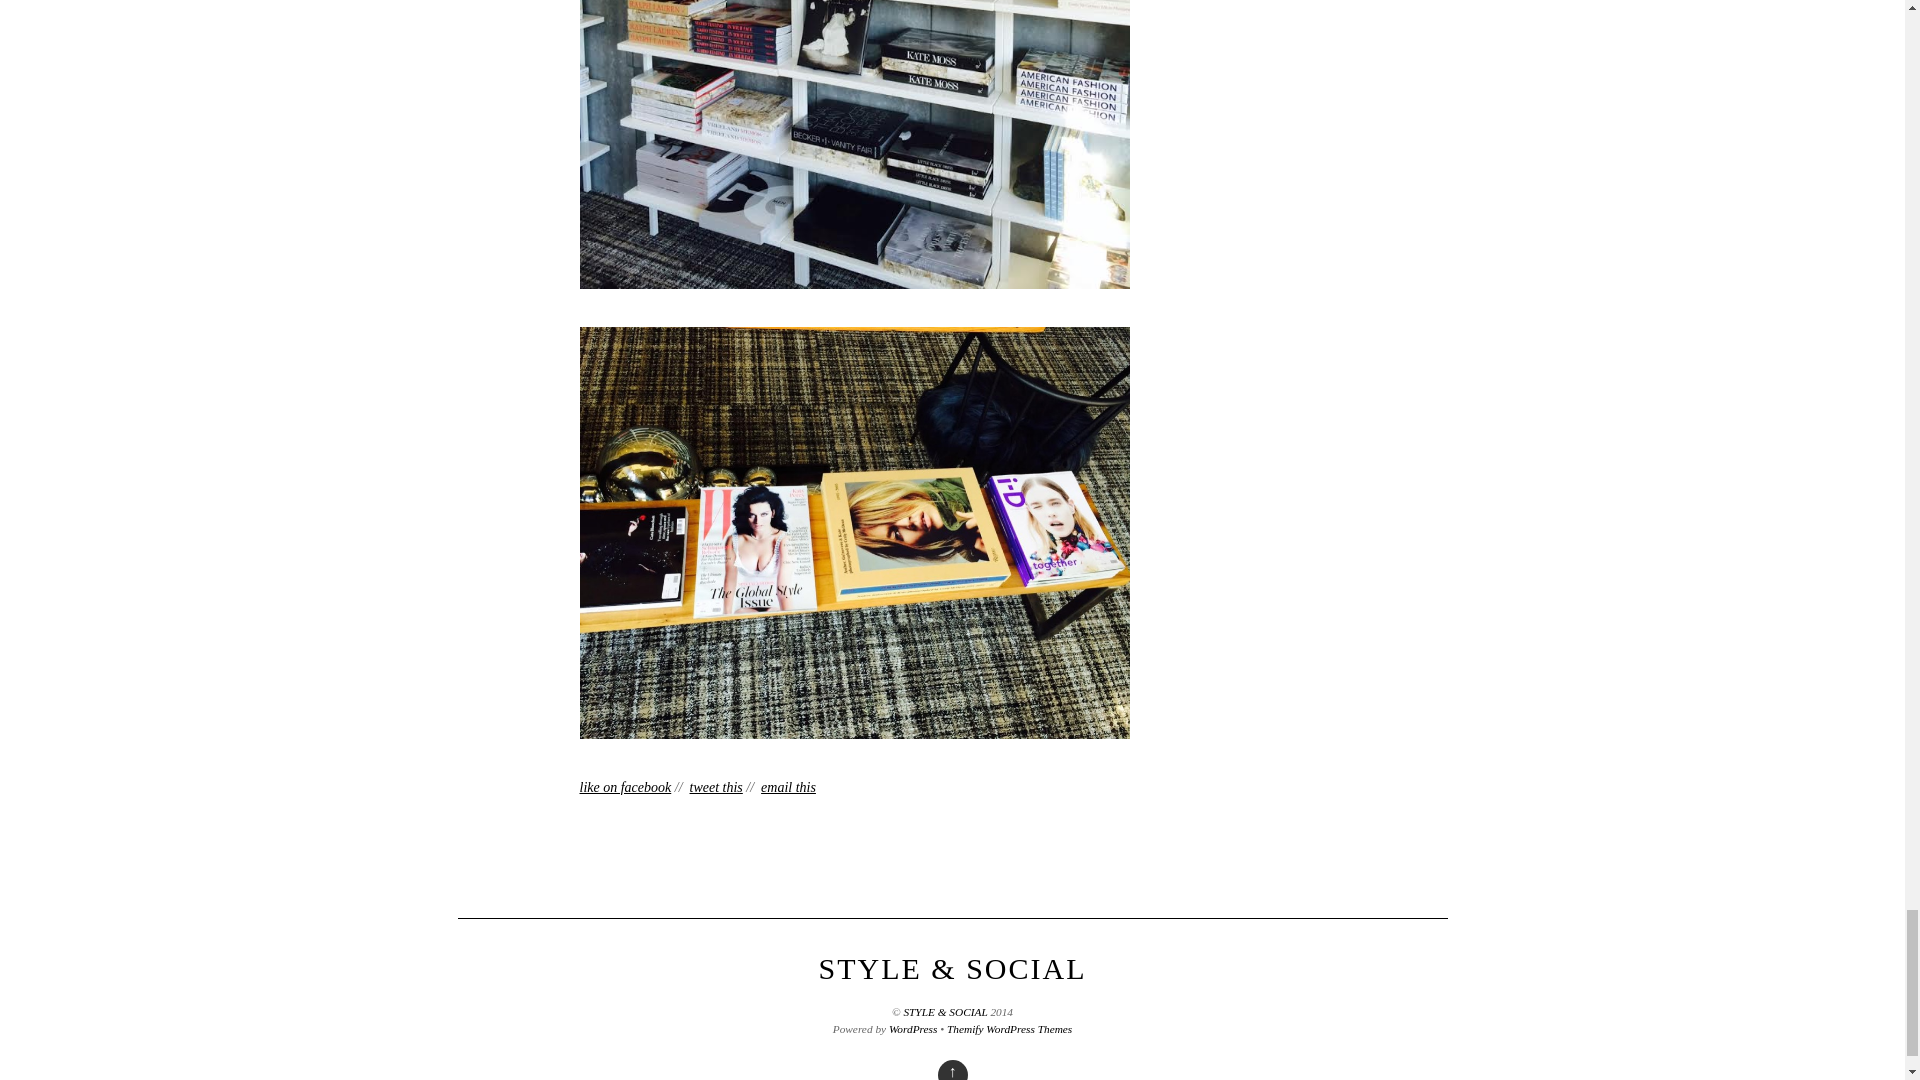 The width and height of the screenshot is (1920, 1080). Describe the element at coordinates (788, 786) in the screenshot. I see `email this` at that location.